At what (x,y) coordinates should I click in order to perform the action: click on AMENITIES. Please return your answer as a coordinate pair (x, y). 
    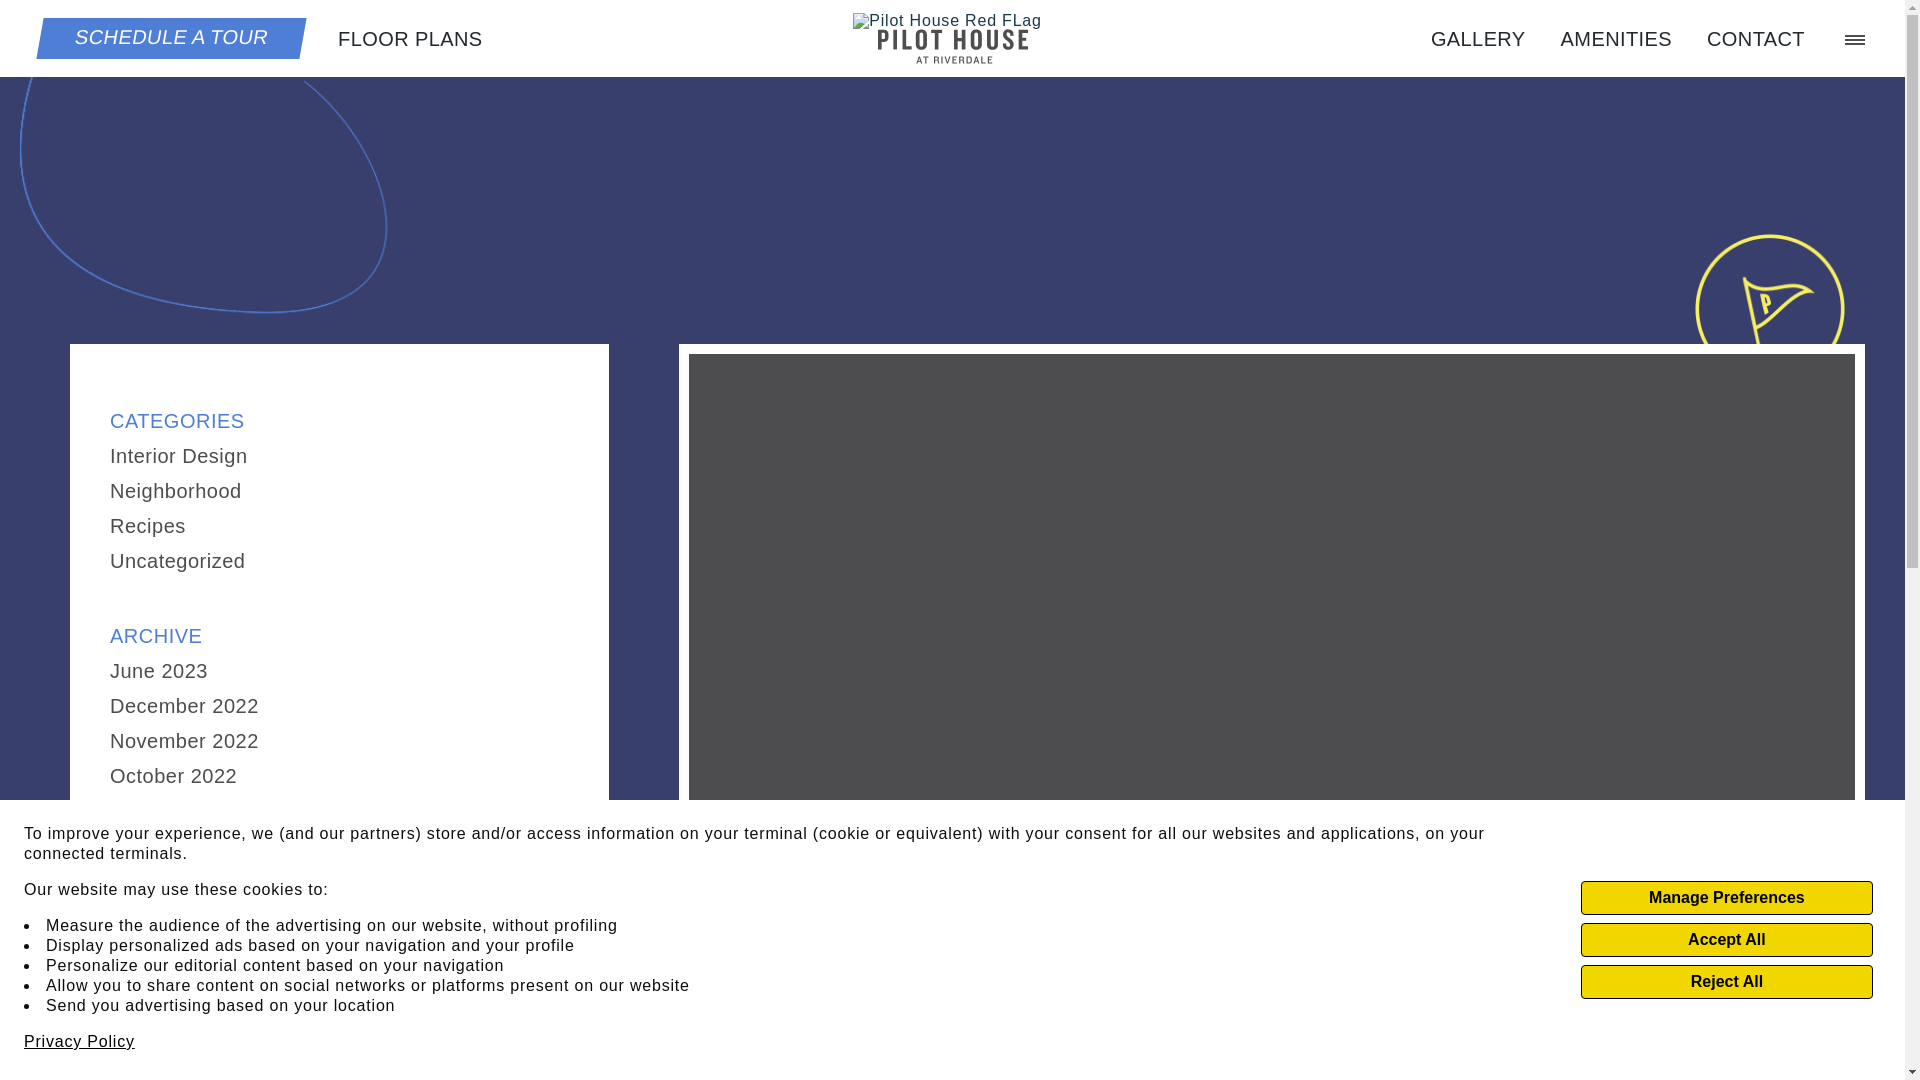
    Looking at the image, I should click on (1616, 38).